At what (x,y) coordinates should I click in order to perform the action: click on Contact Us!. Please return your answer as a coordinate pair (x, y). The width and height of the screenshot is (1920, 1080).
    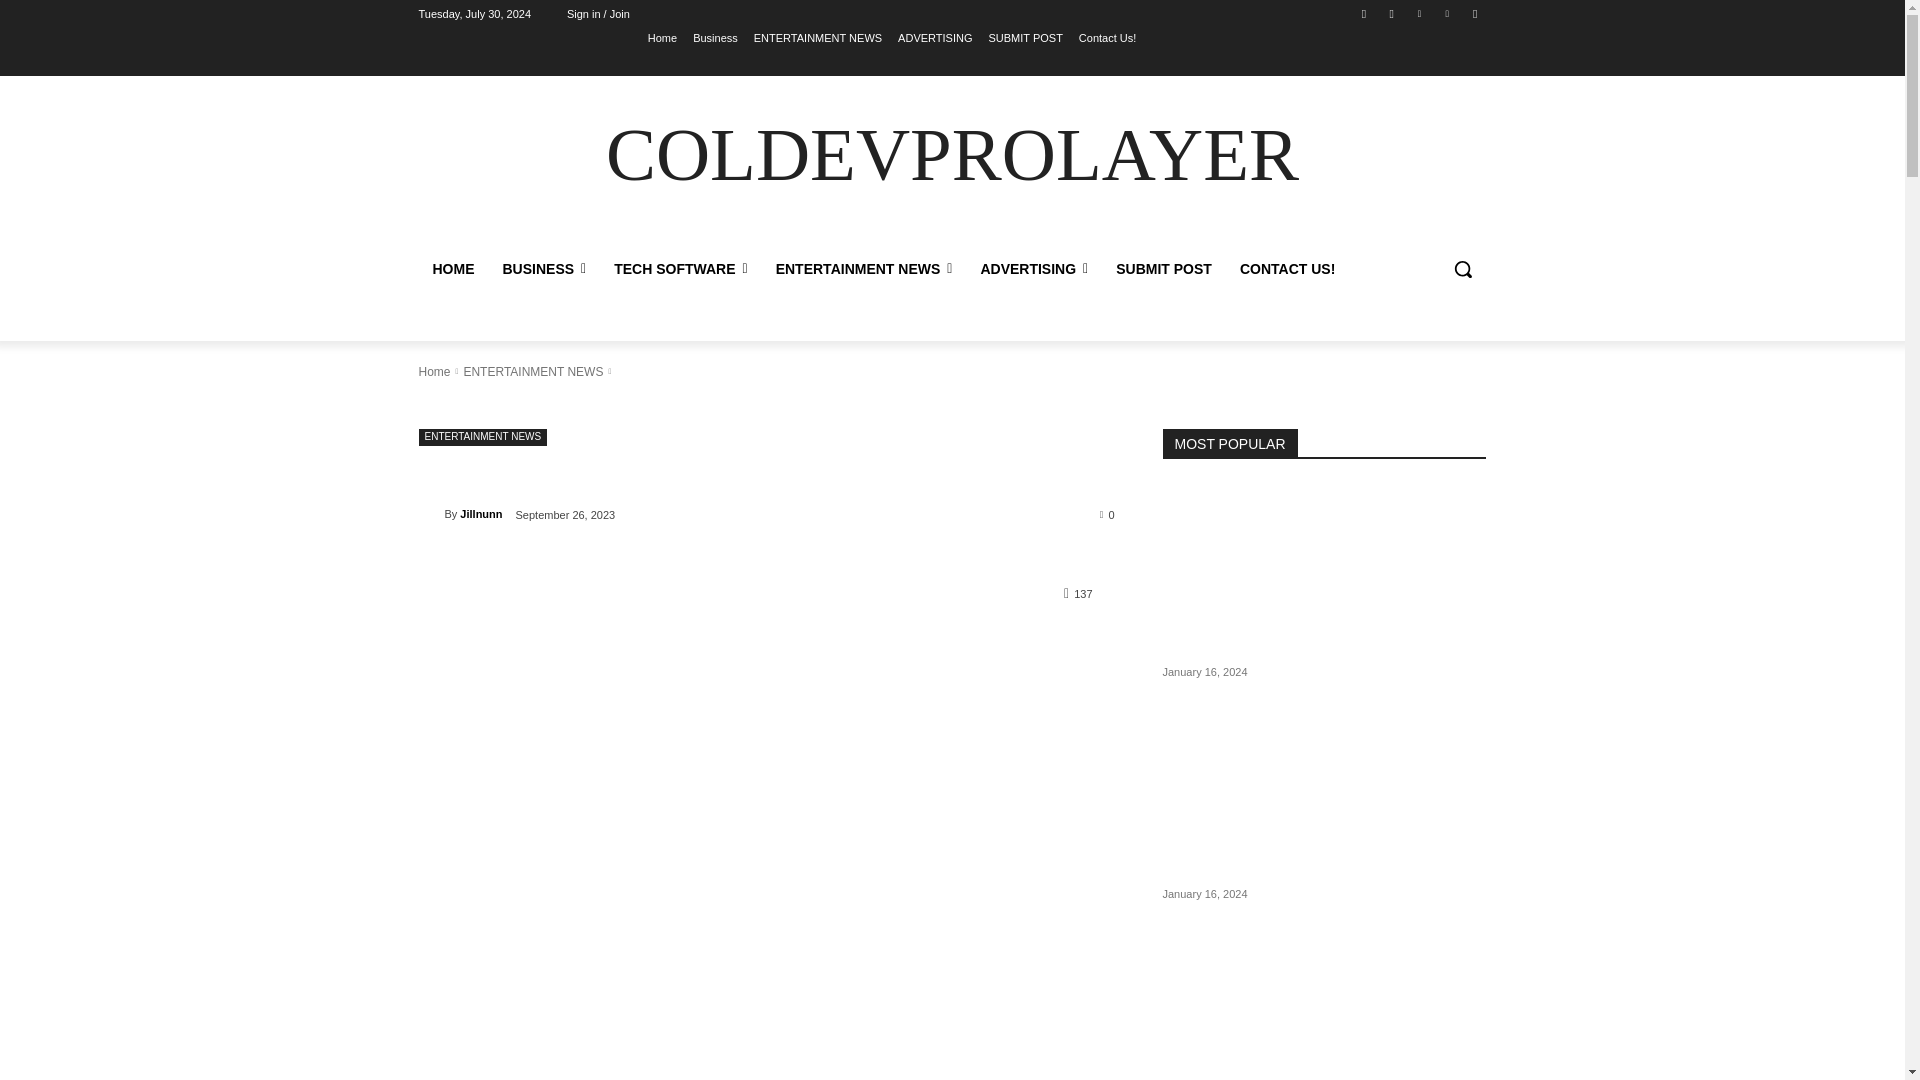
    Looking at the image, I should click on (1108, 37).